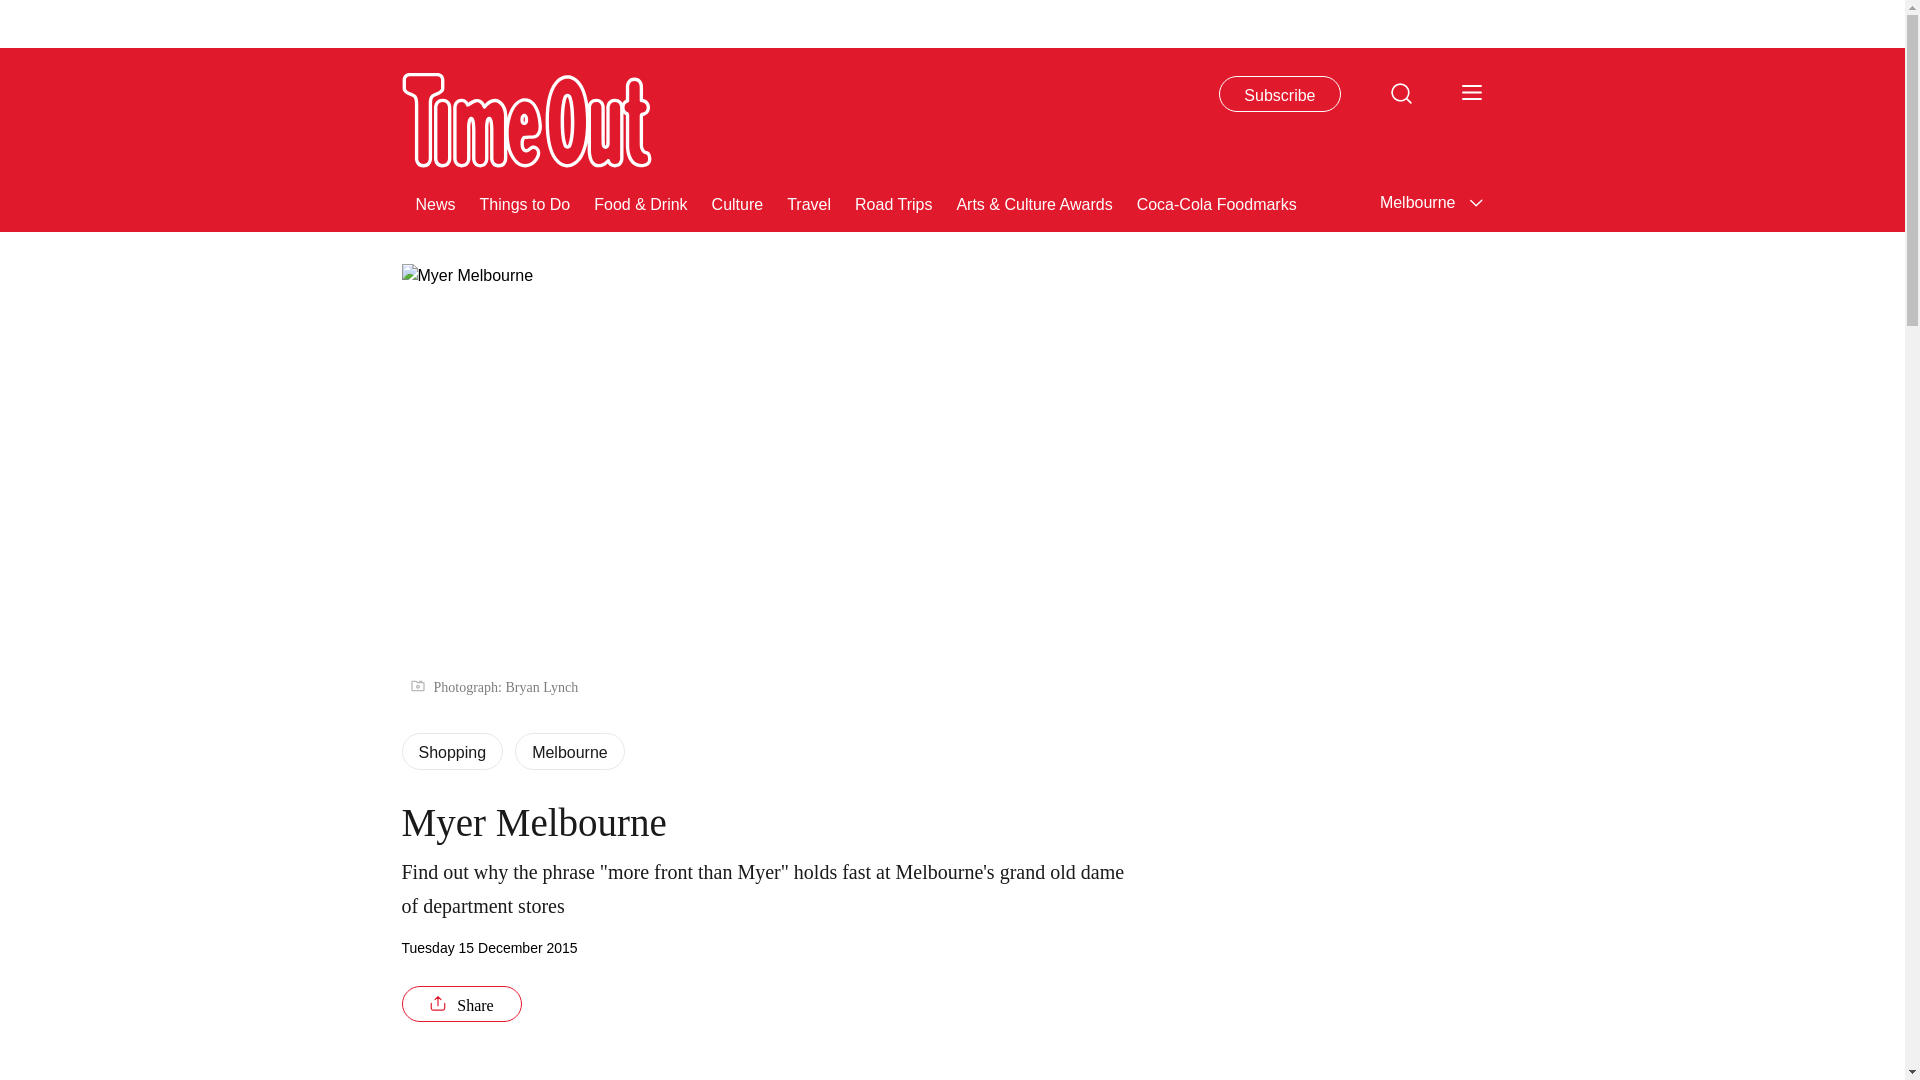  Describe the element at coordinates (436, 202) in the screenshot. I see `News` at that location.